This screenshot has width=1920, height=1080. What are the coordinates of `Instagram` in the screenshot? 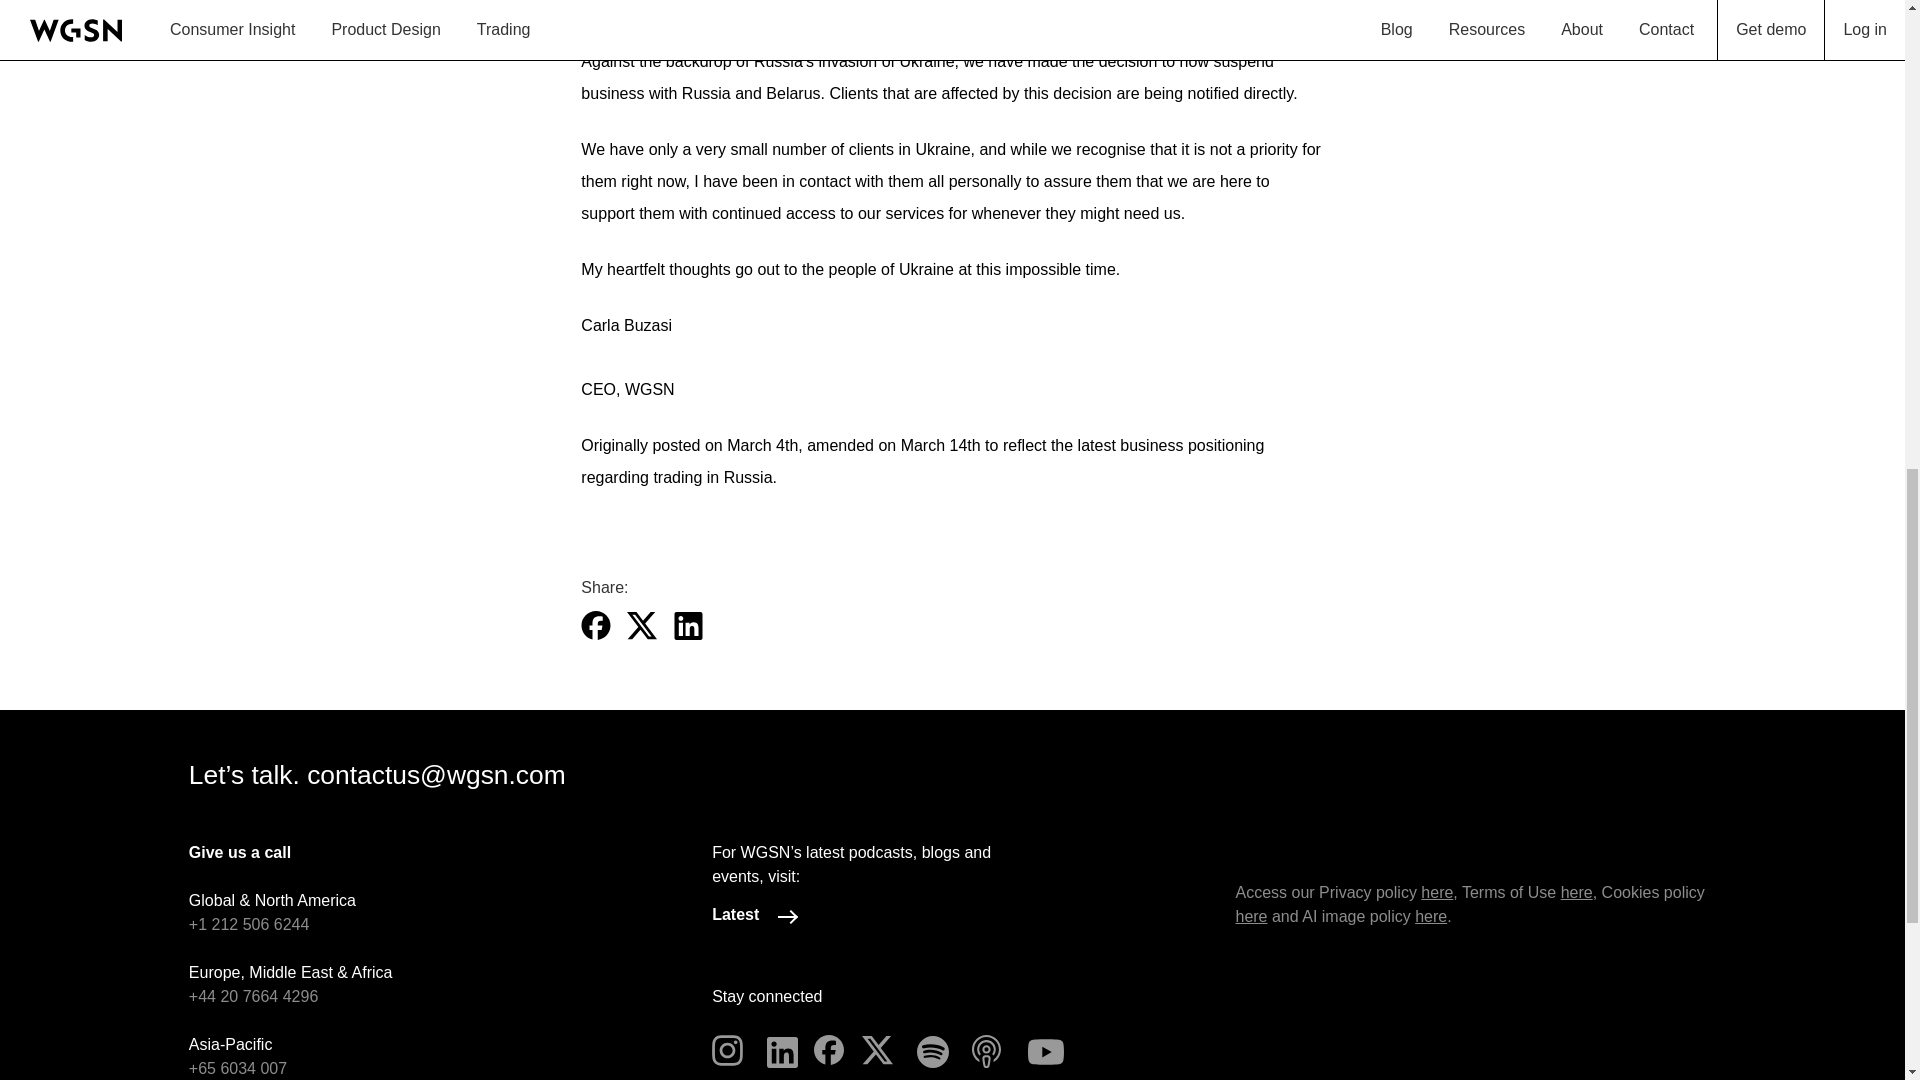 It's located at (729, 1050).